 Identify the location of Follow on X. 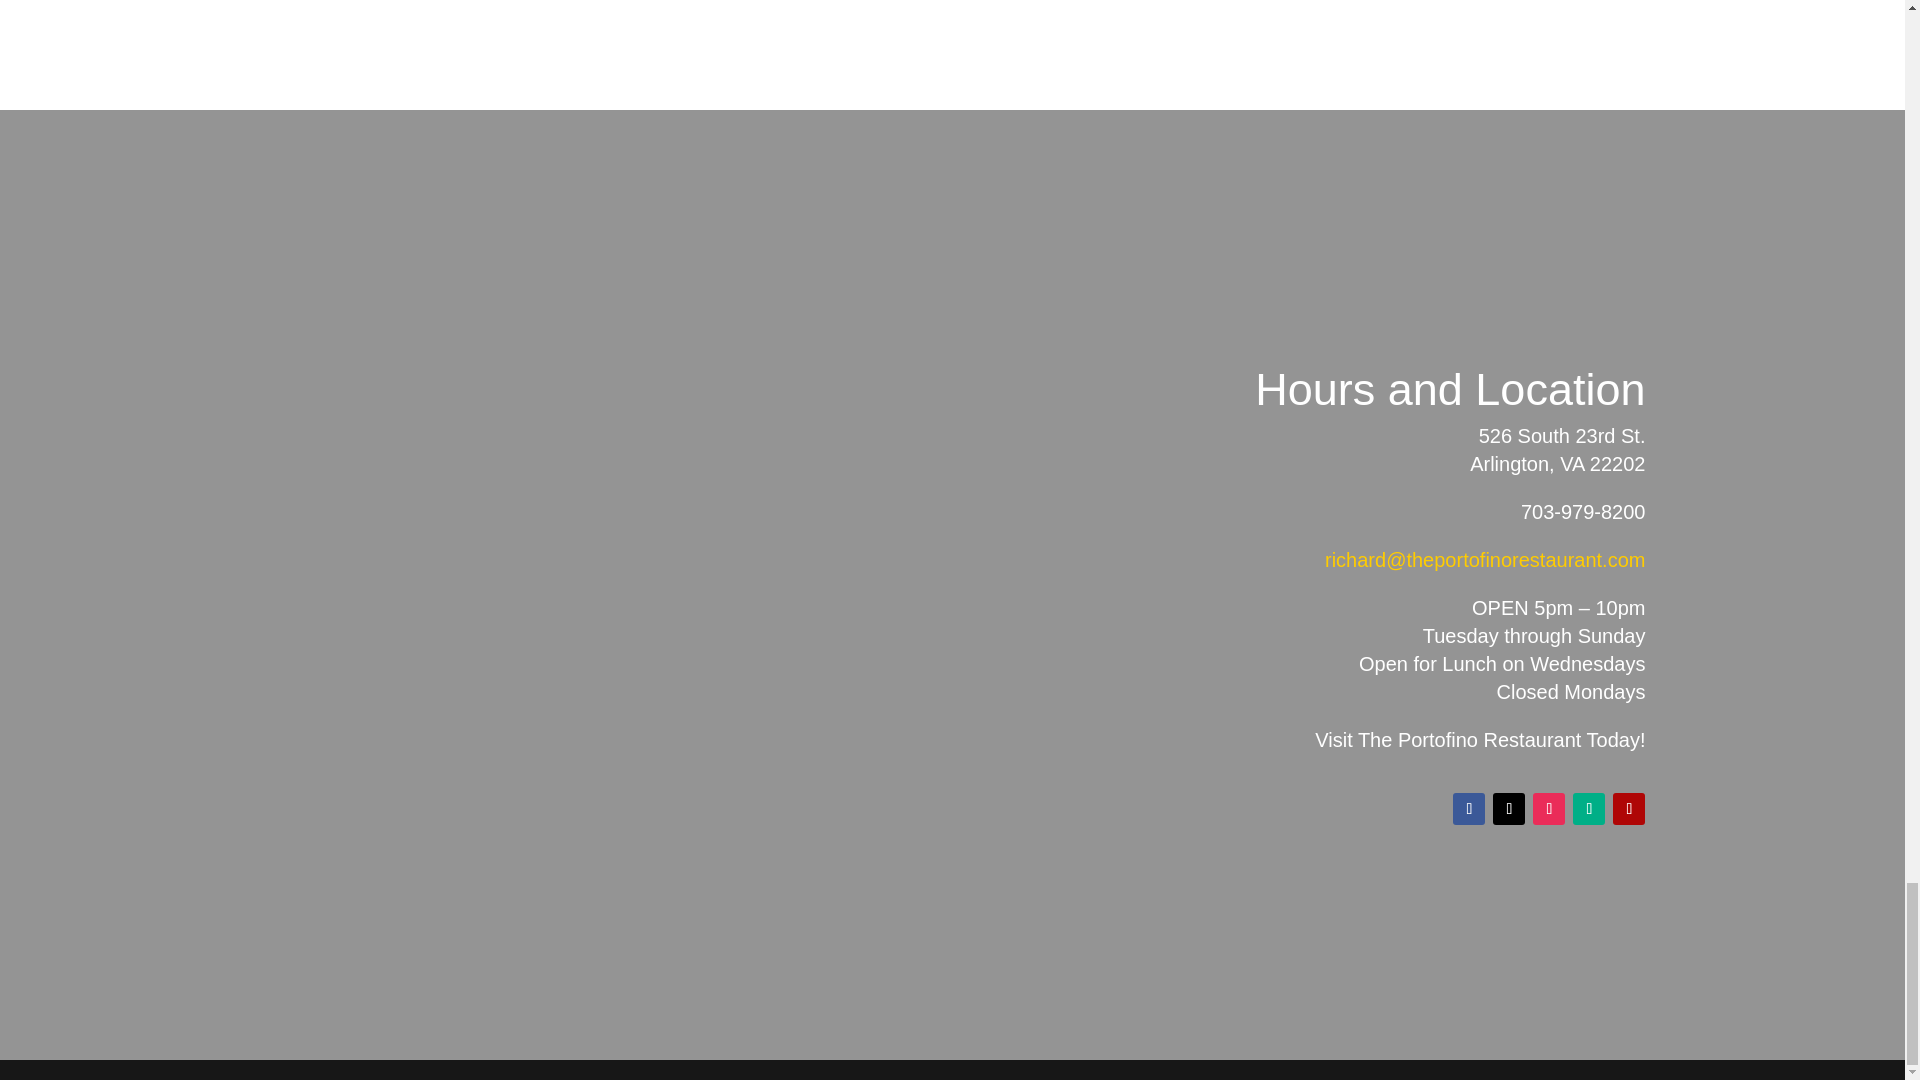
(1508, 808).